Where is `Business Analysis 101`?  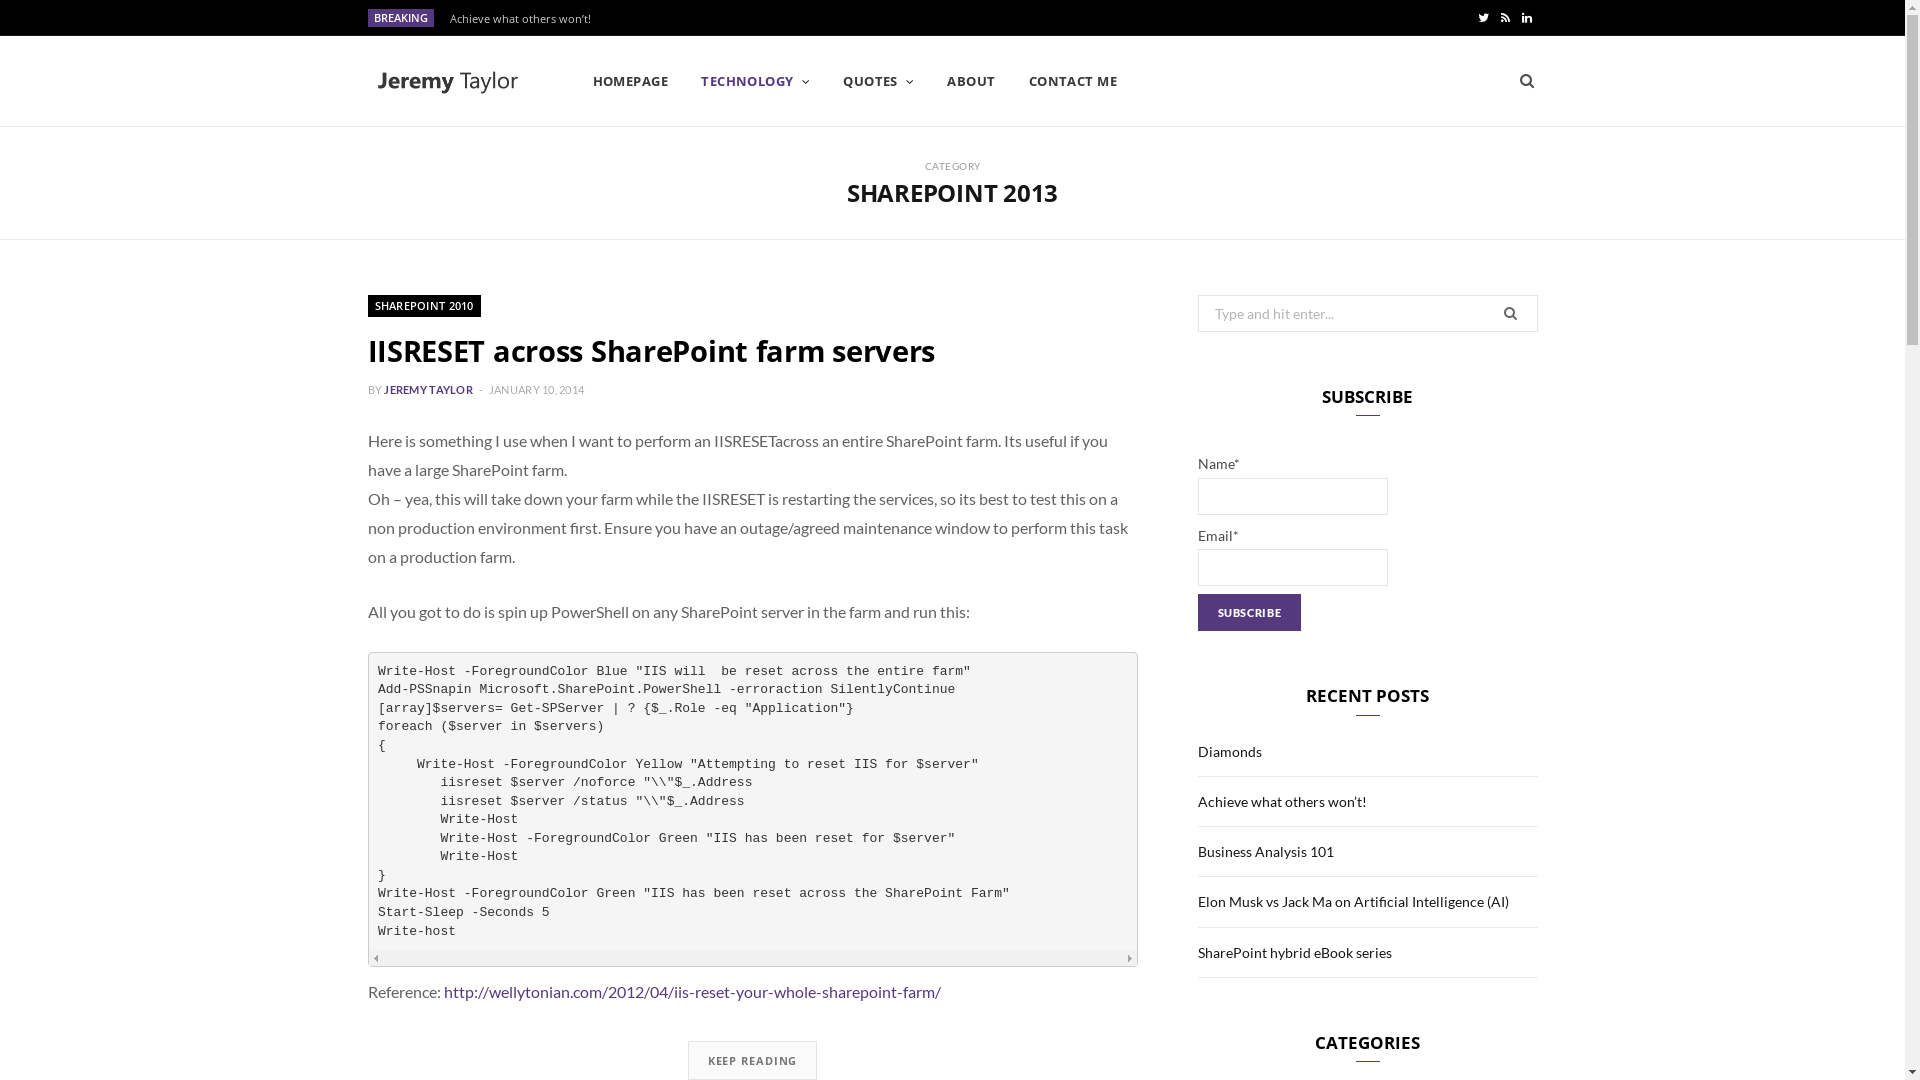 Business Analysis 101 is located at coordinates (1266, 852).